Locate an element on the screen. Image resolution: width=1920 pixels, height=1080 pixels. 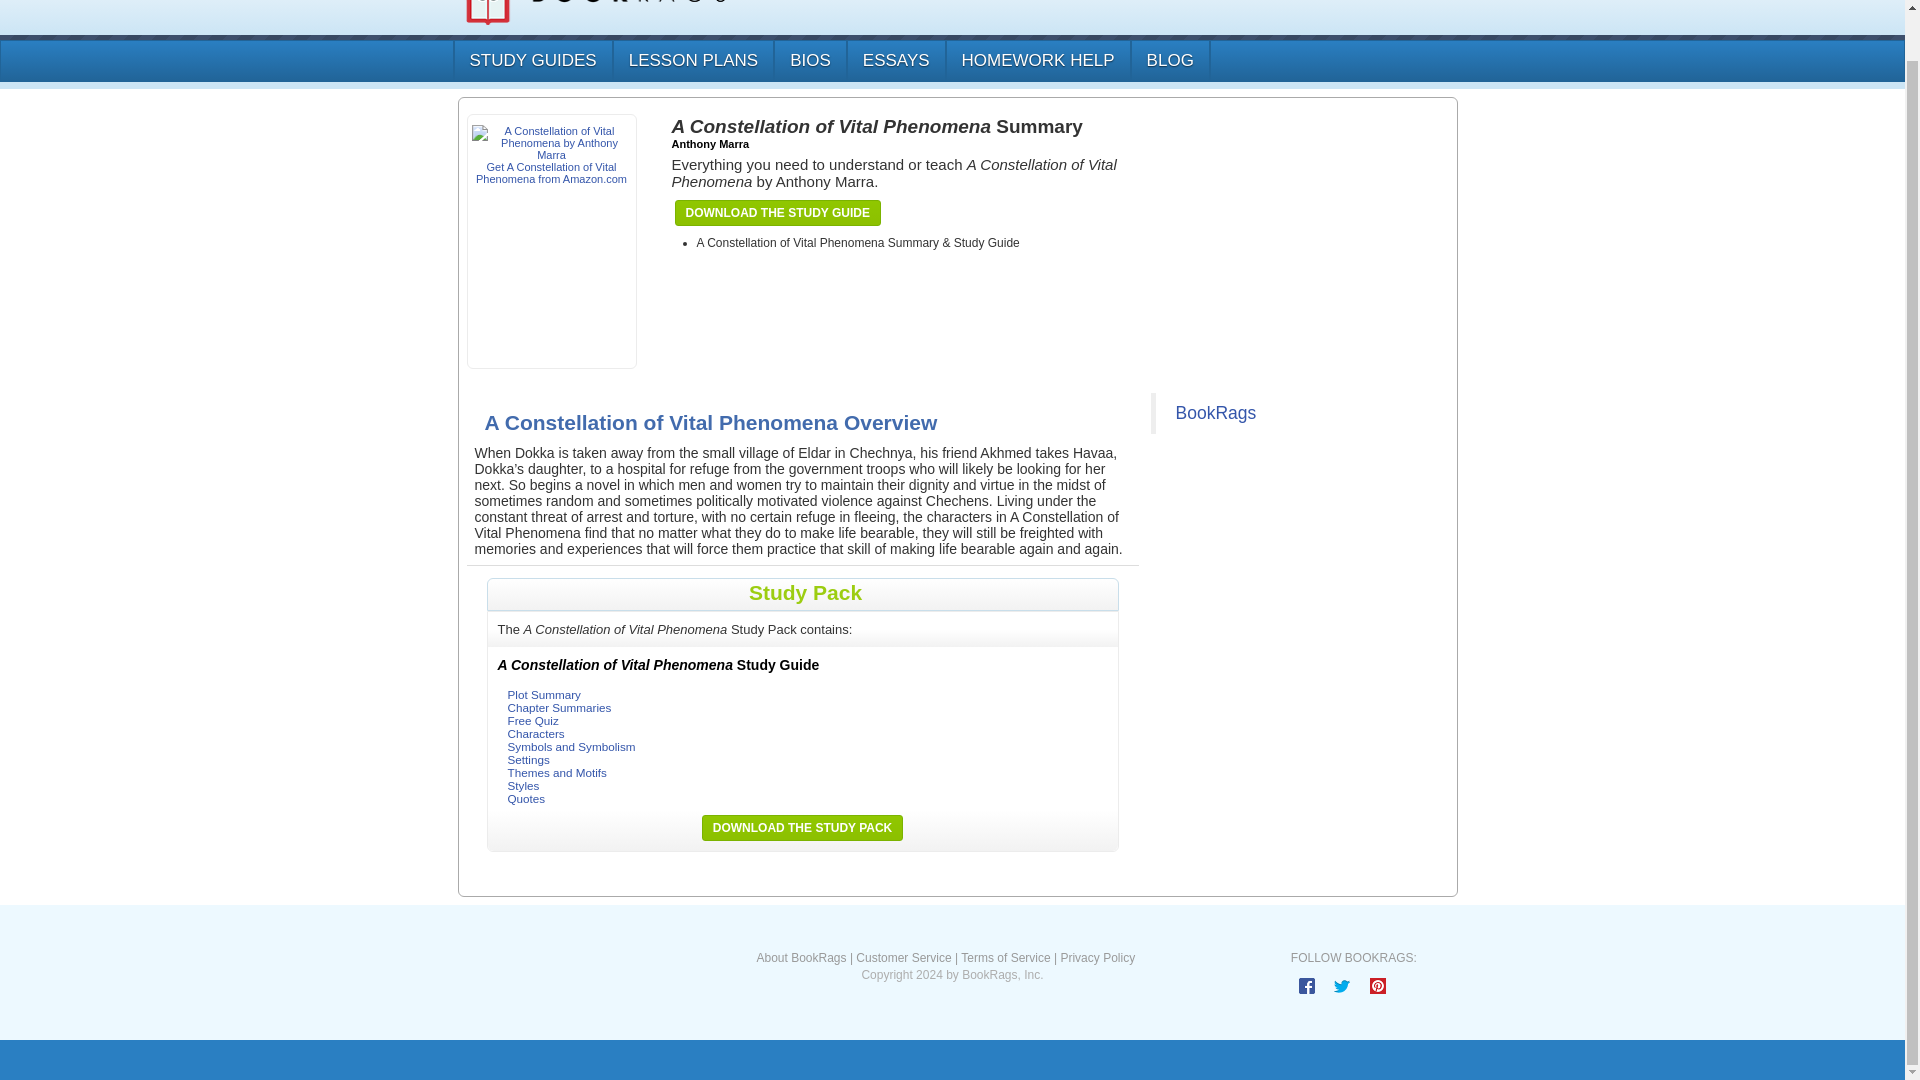
Privacy Policy is located at coordinates (1096, 958).